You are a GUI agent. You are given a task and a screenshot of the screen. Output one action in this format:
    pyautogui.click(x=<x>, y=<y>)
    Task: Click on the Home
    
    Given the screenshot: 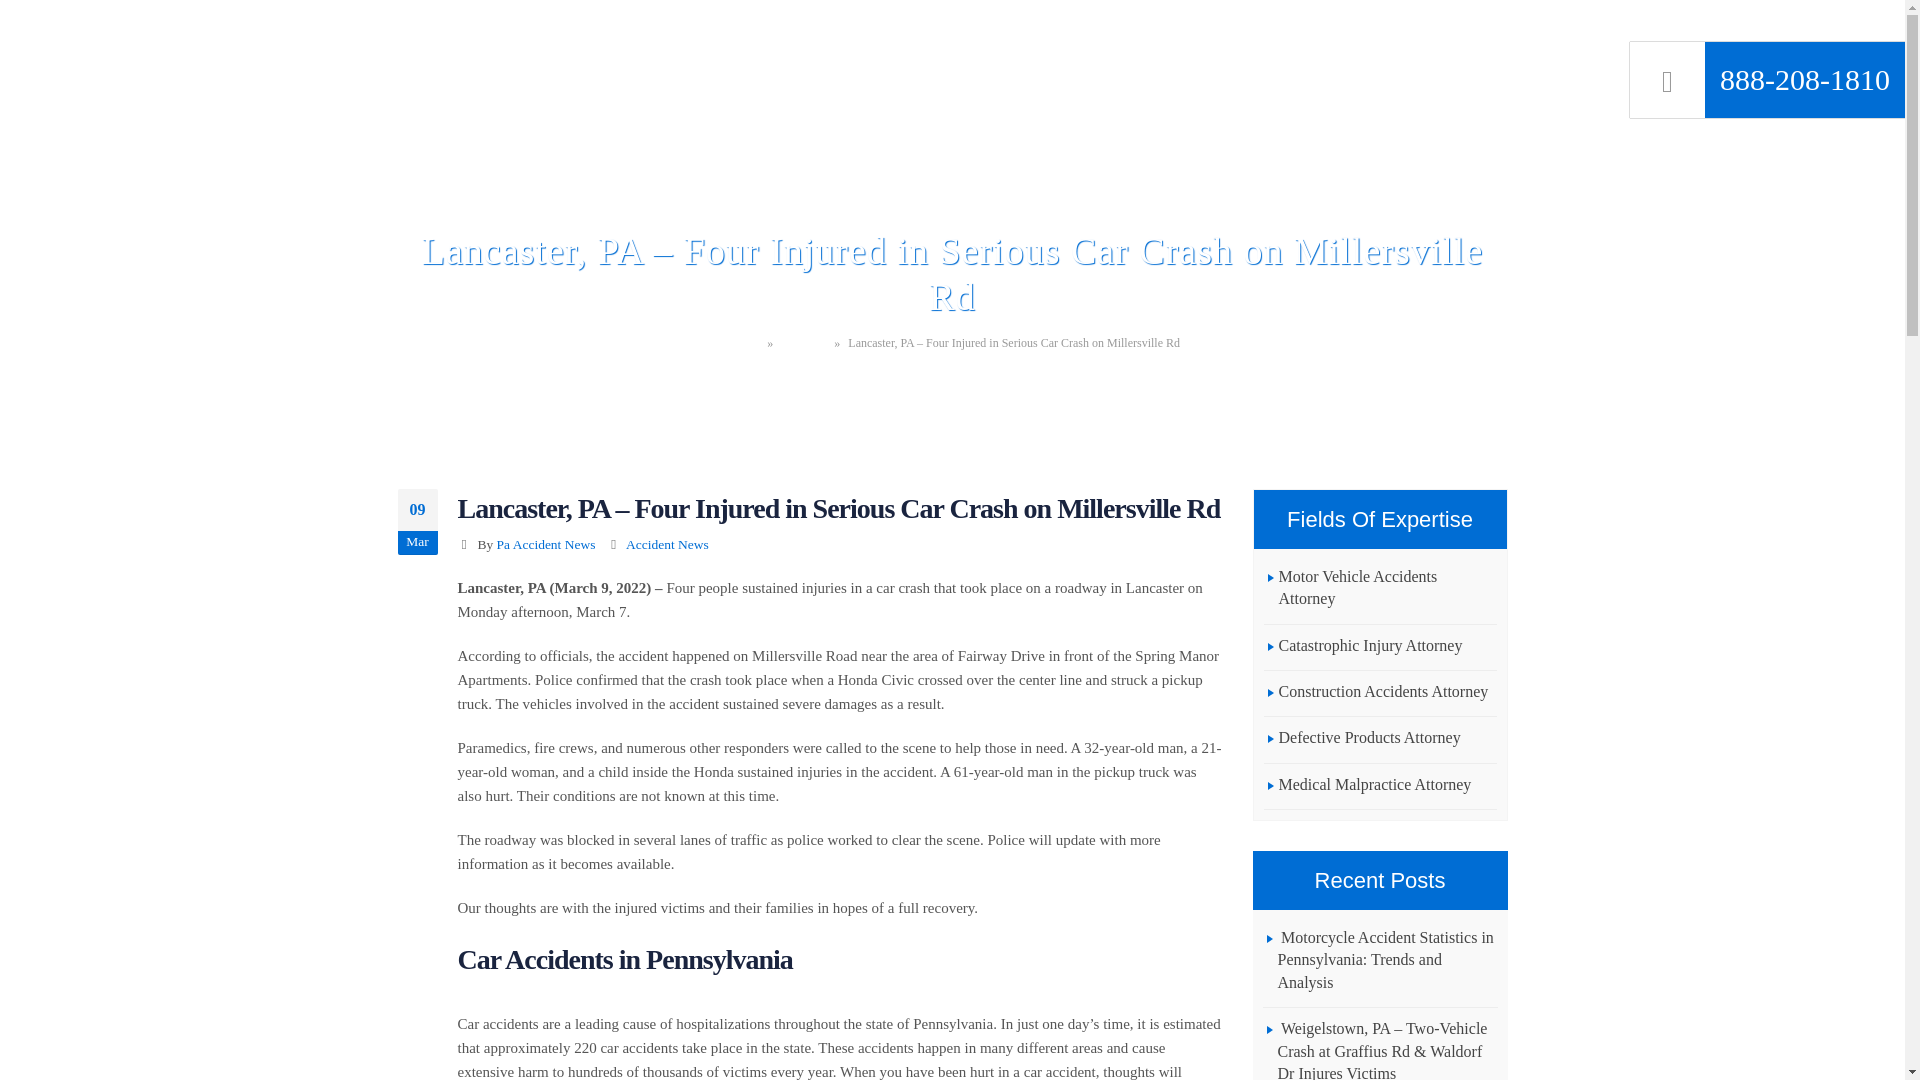 What is the action you would take?
    pyautogui.click(x=740, y=38)
    